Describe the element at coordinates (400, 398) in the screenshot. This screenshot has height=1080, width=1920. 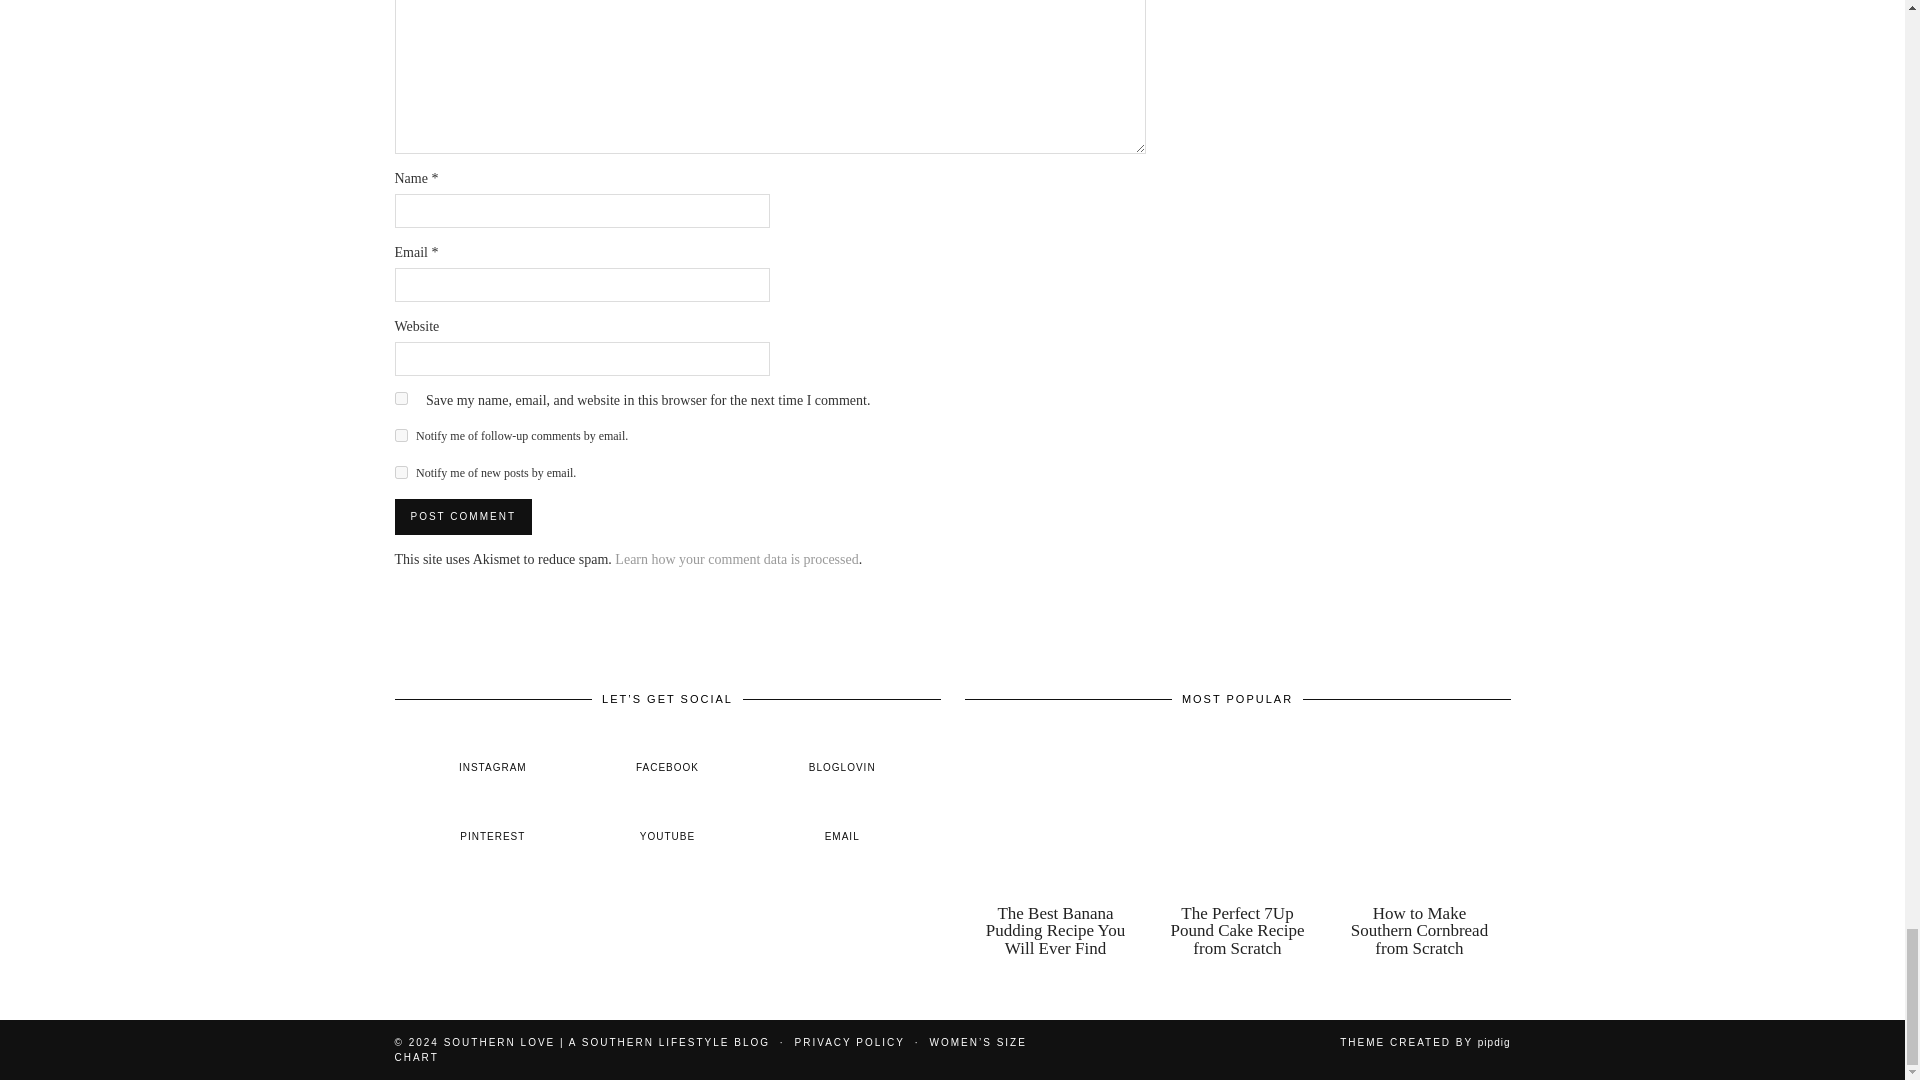
I see `yes` at that location.